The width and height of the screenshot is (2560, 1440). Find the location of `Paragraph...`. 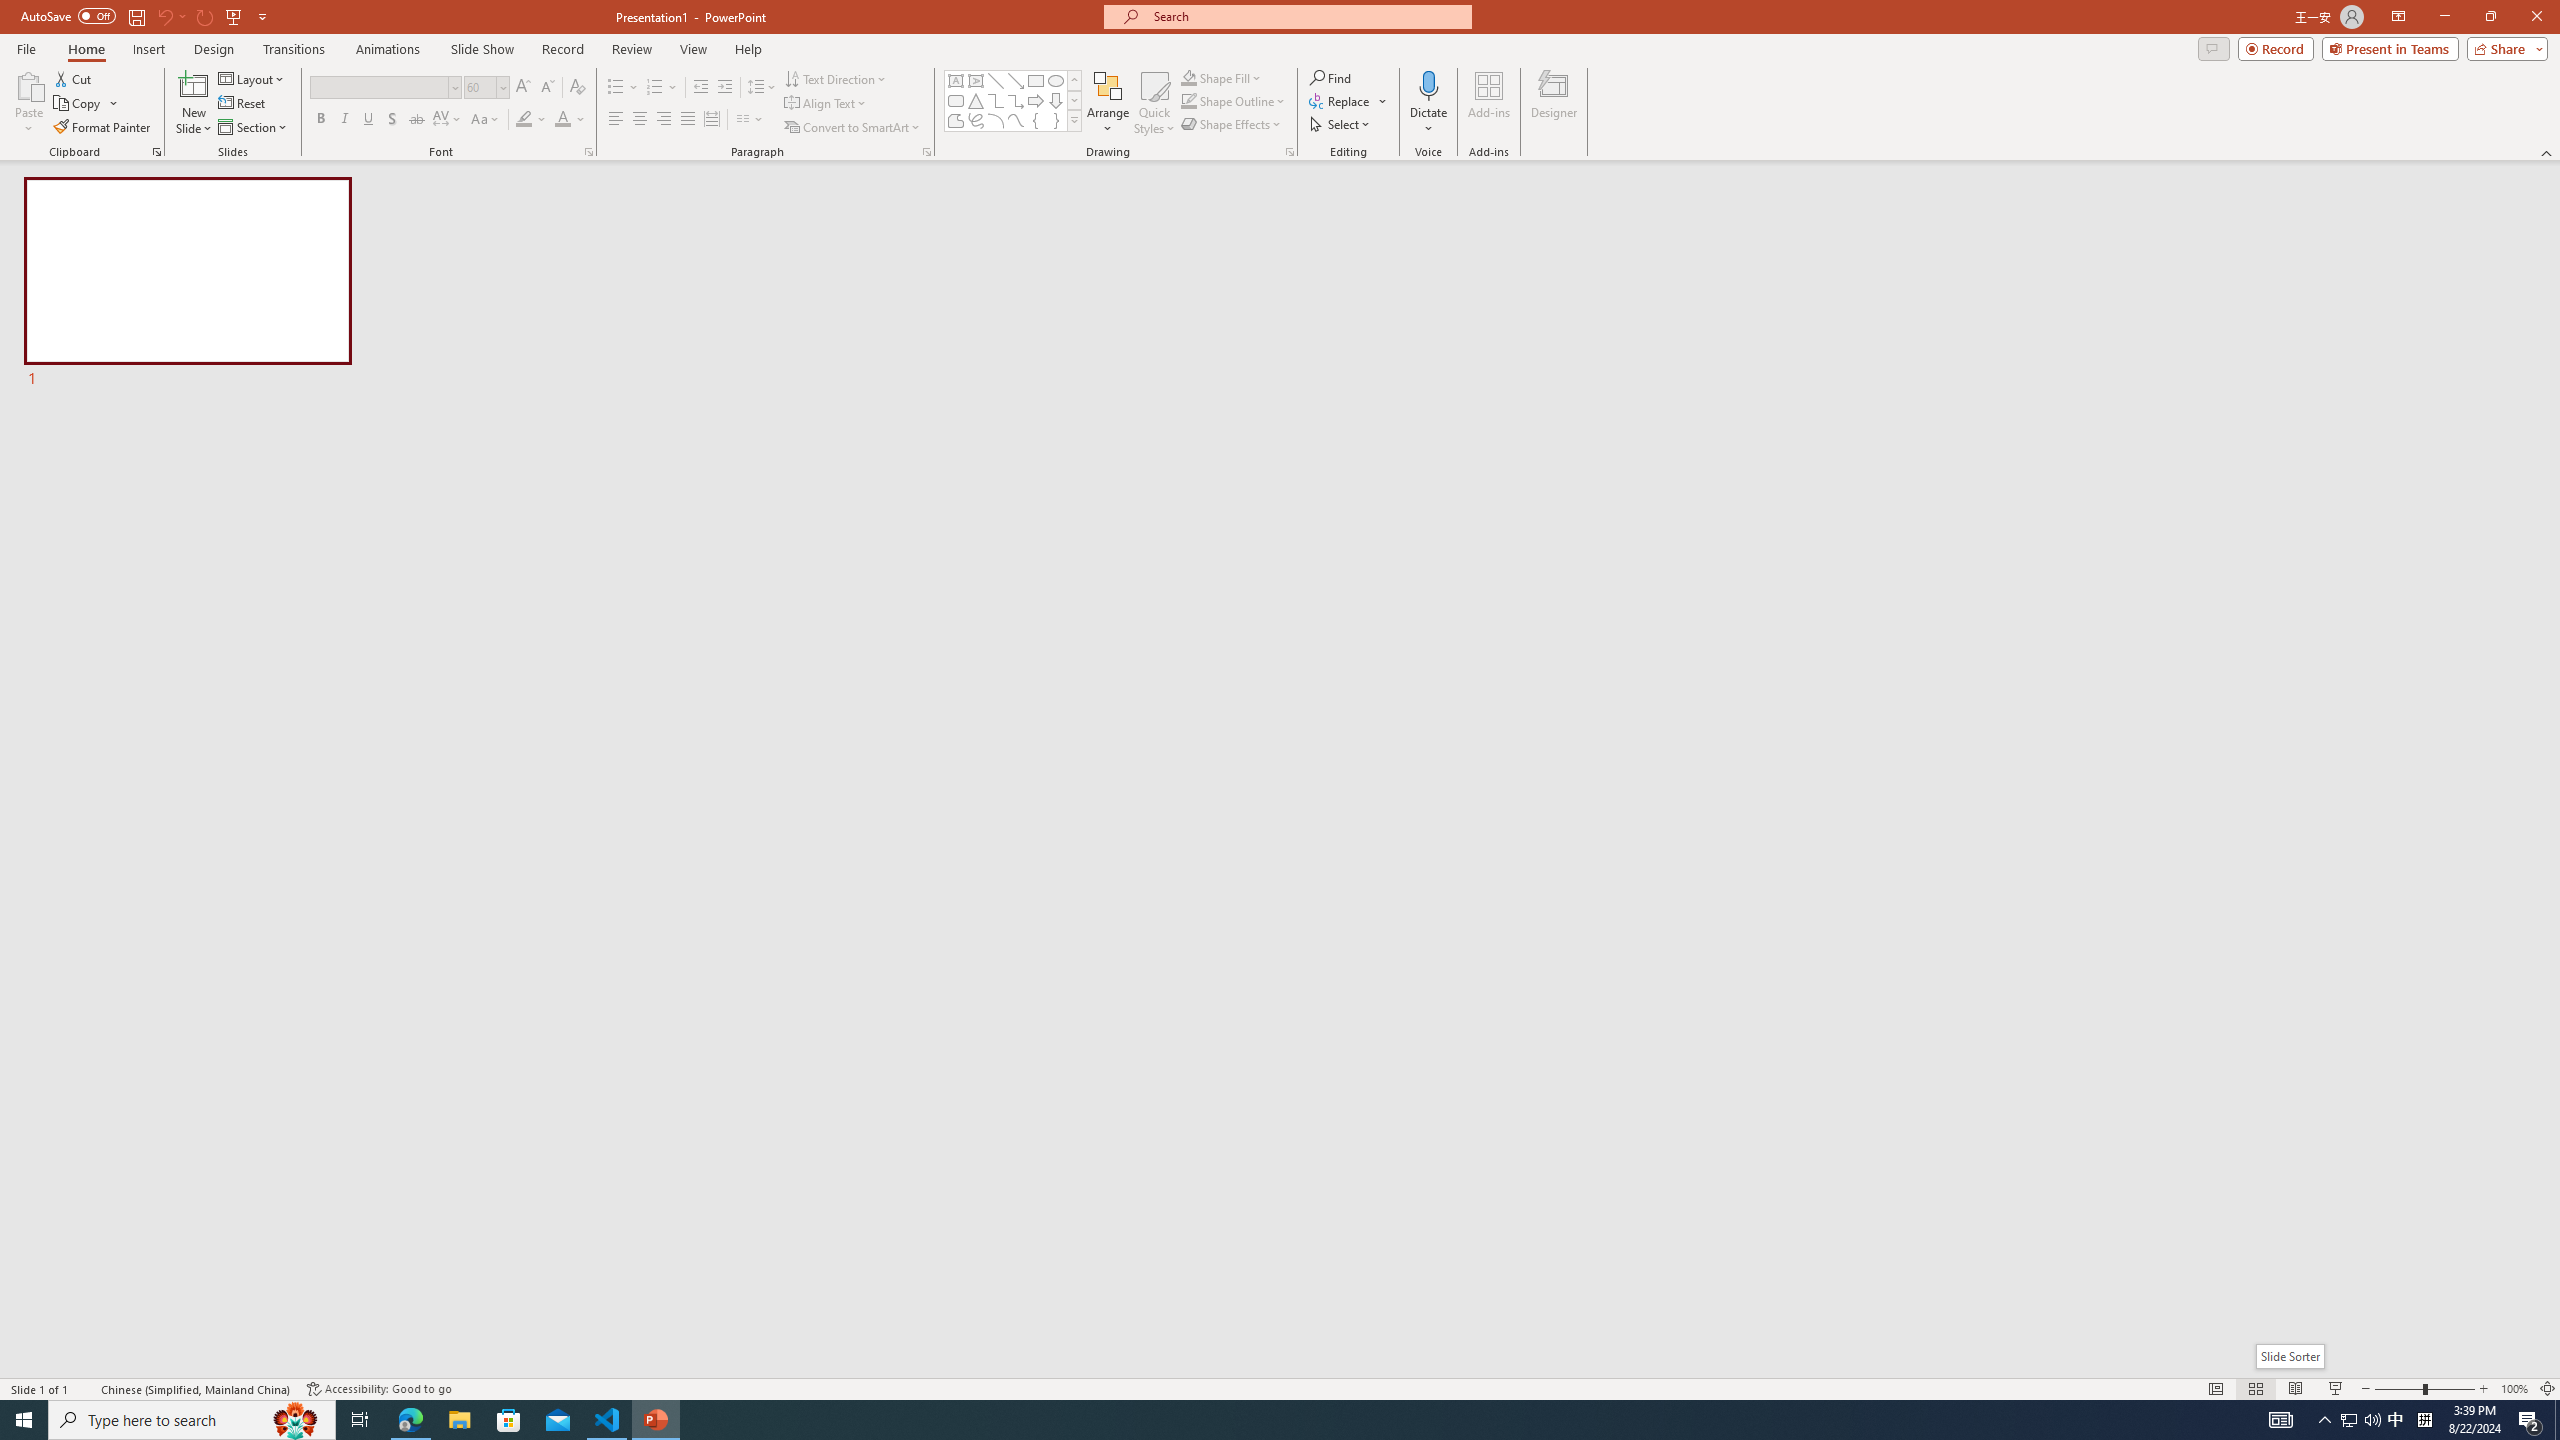

Paragraph... is located at coordinates (926, 152).